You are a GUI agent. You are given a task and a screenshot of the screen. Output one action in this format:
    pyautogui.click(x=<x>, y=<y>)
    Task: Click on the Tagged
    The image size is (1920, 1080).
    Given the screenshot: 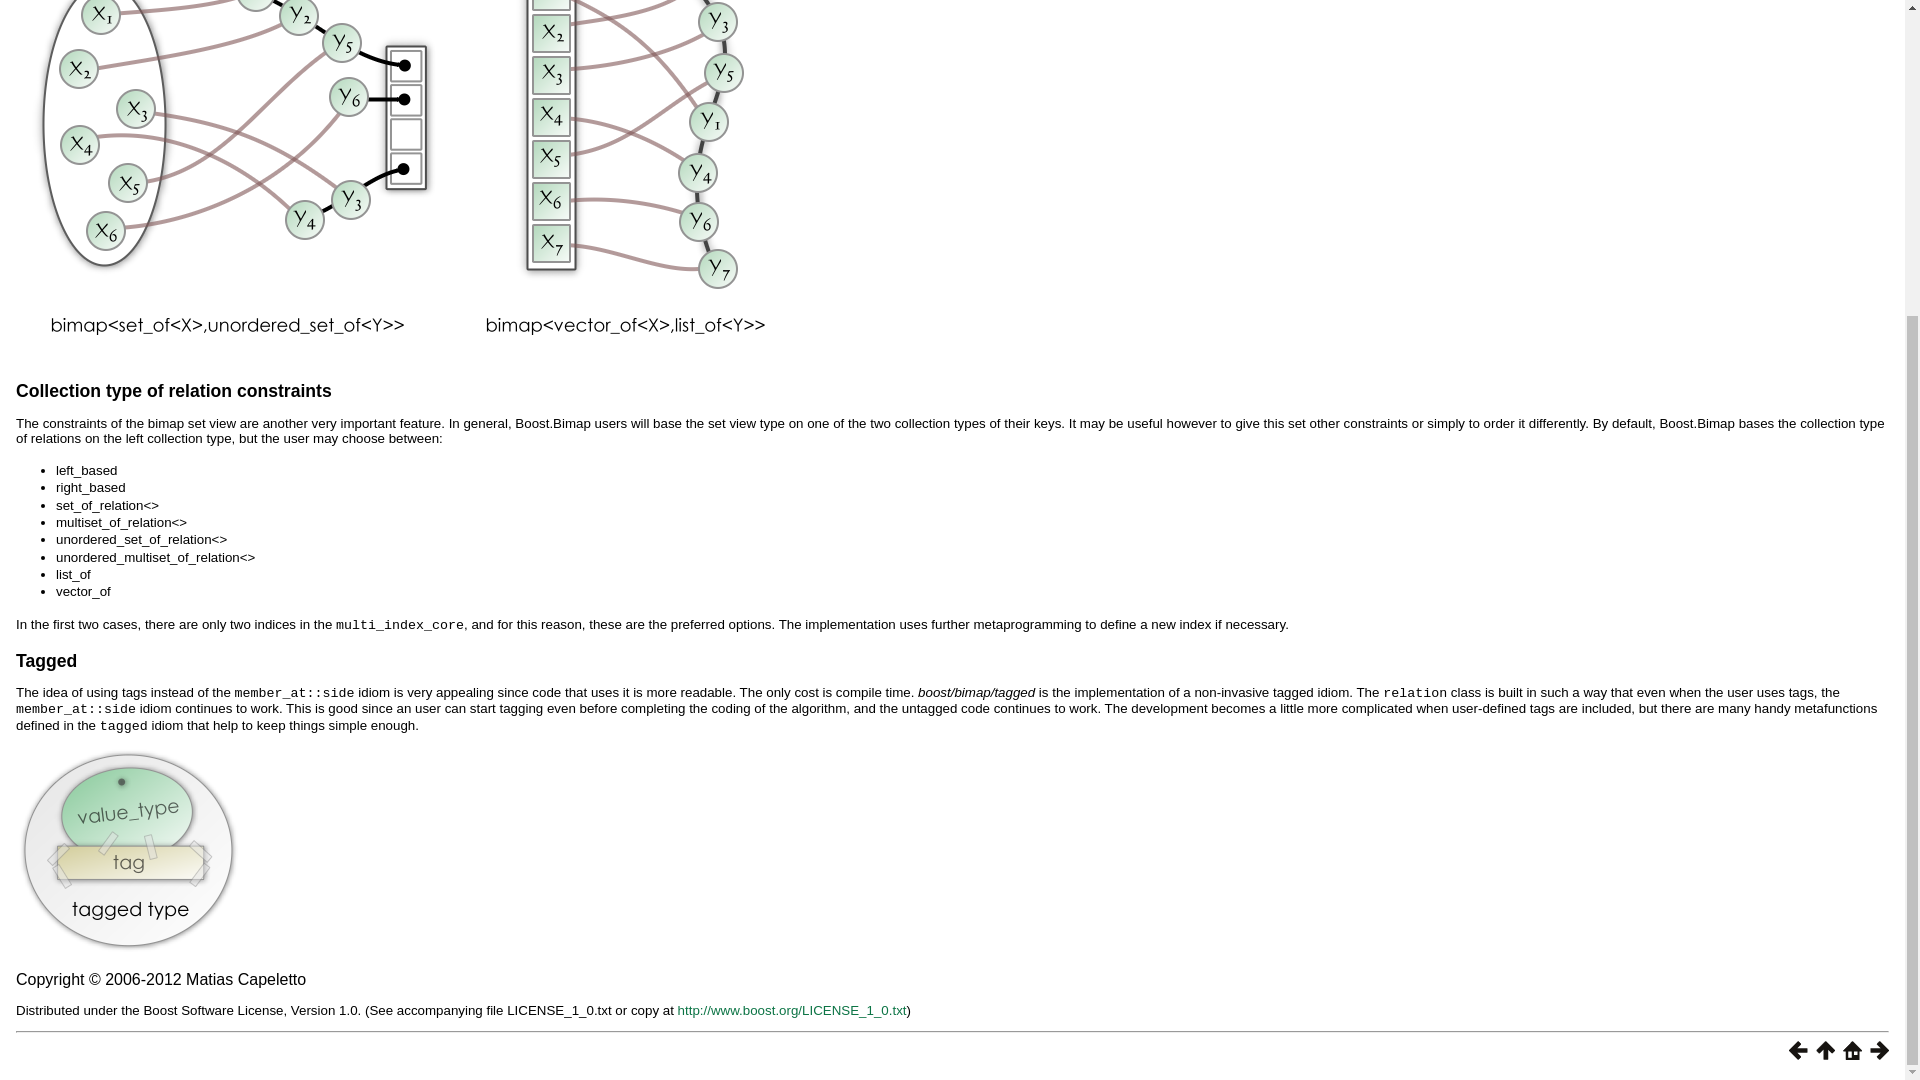 What is the action you would take?
    pyautogui.click(x=46, y=660)
    